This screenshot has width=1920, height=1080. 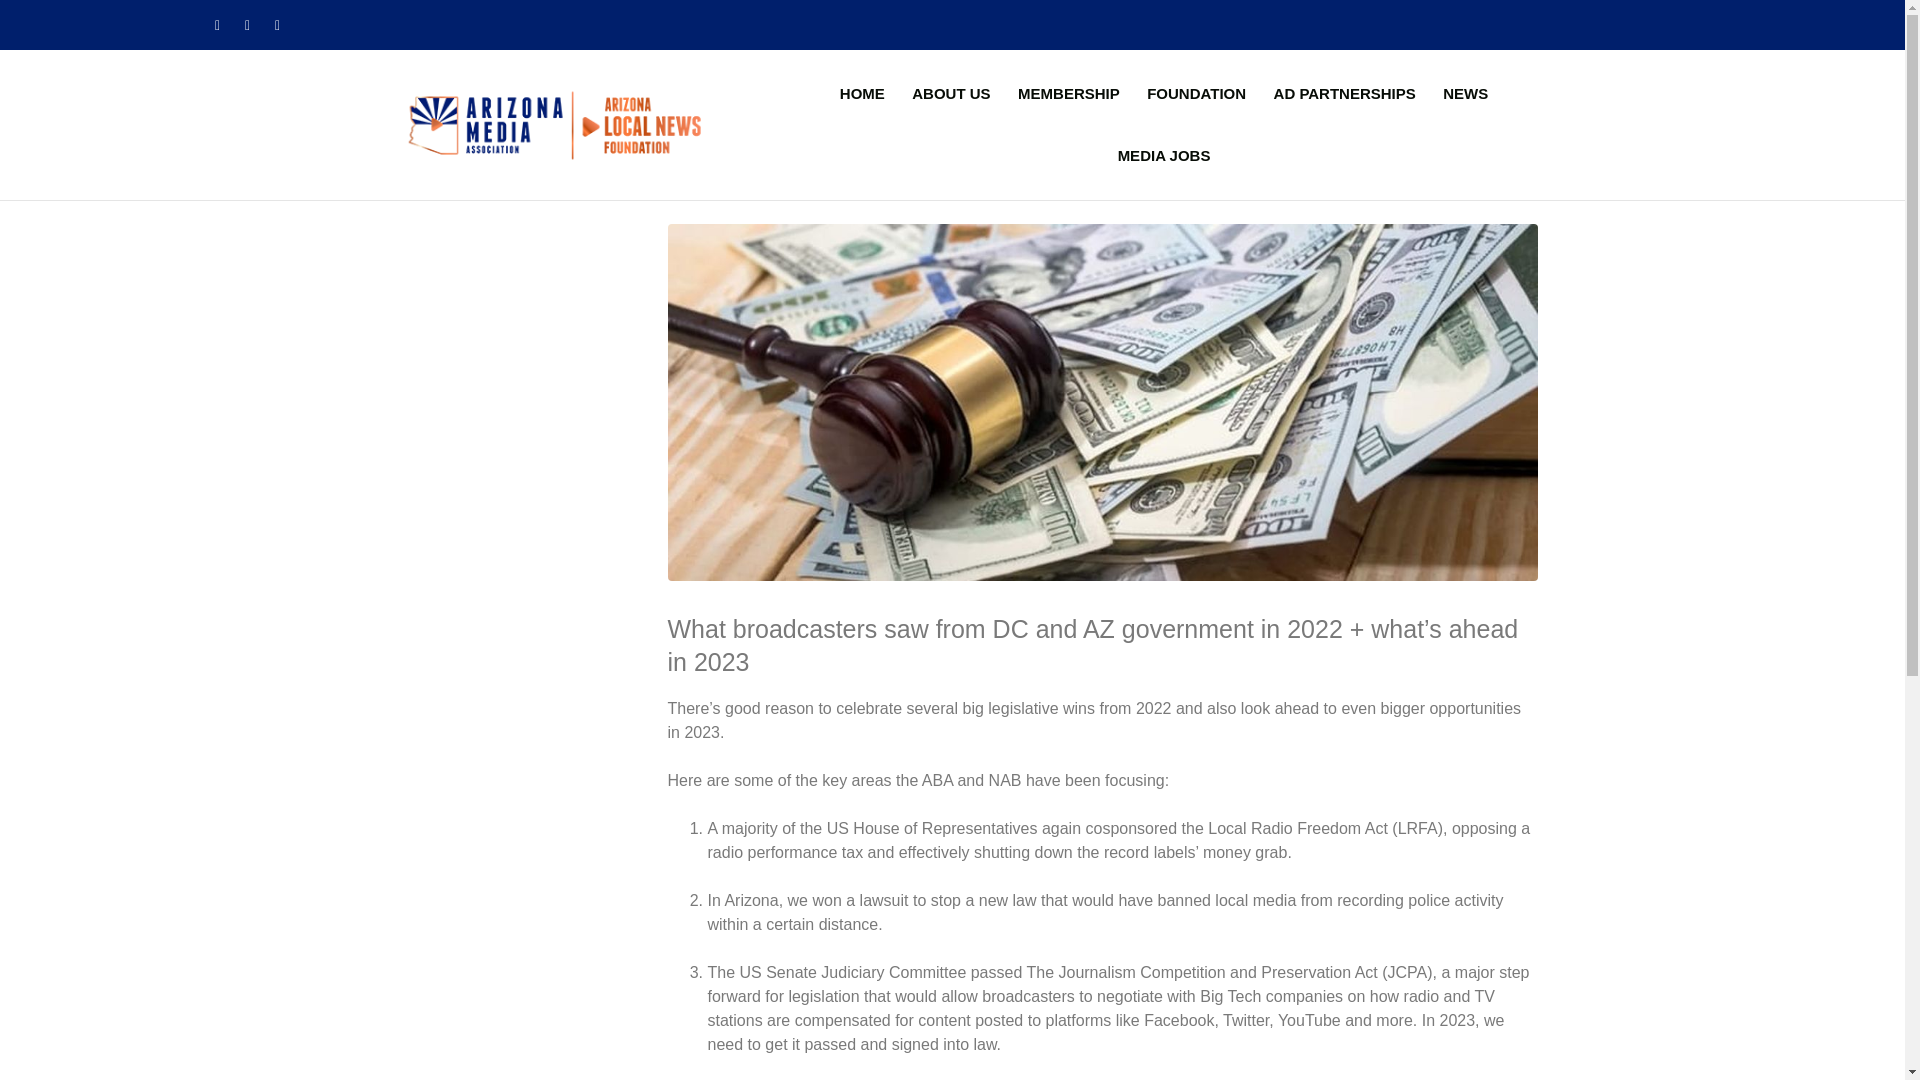 I want to click on ABOUT US, so click(x=946, y=94).